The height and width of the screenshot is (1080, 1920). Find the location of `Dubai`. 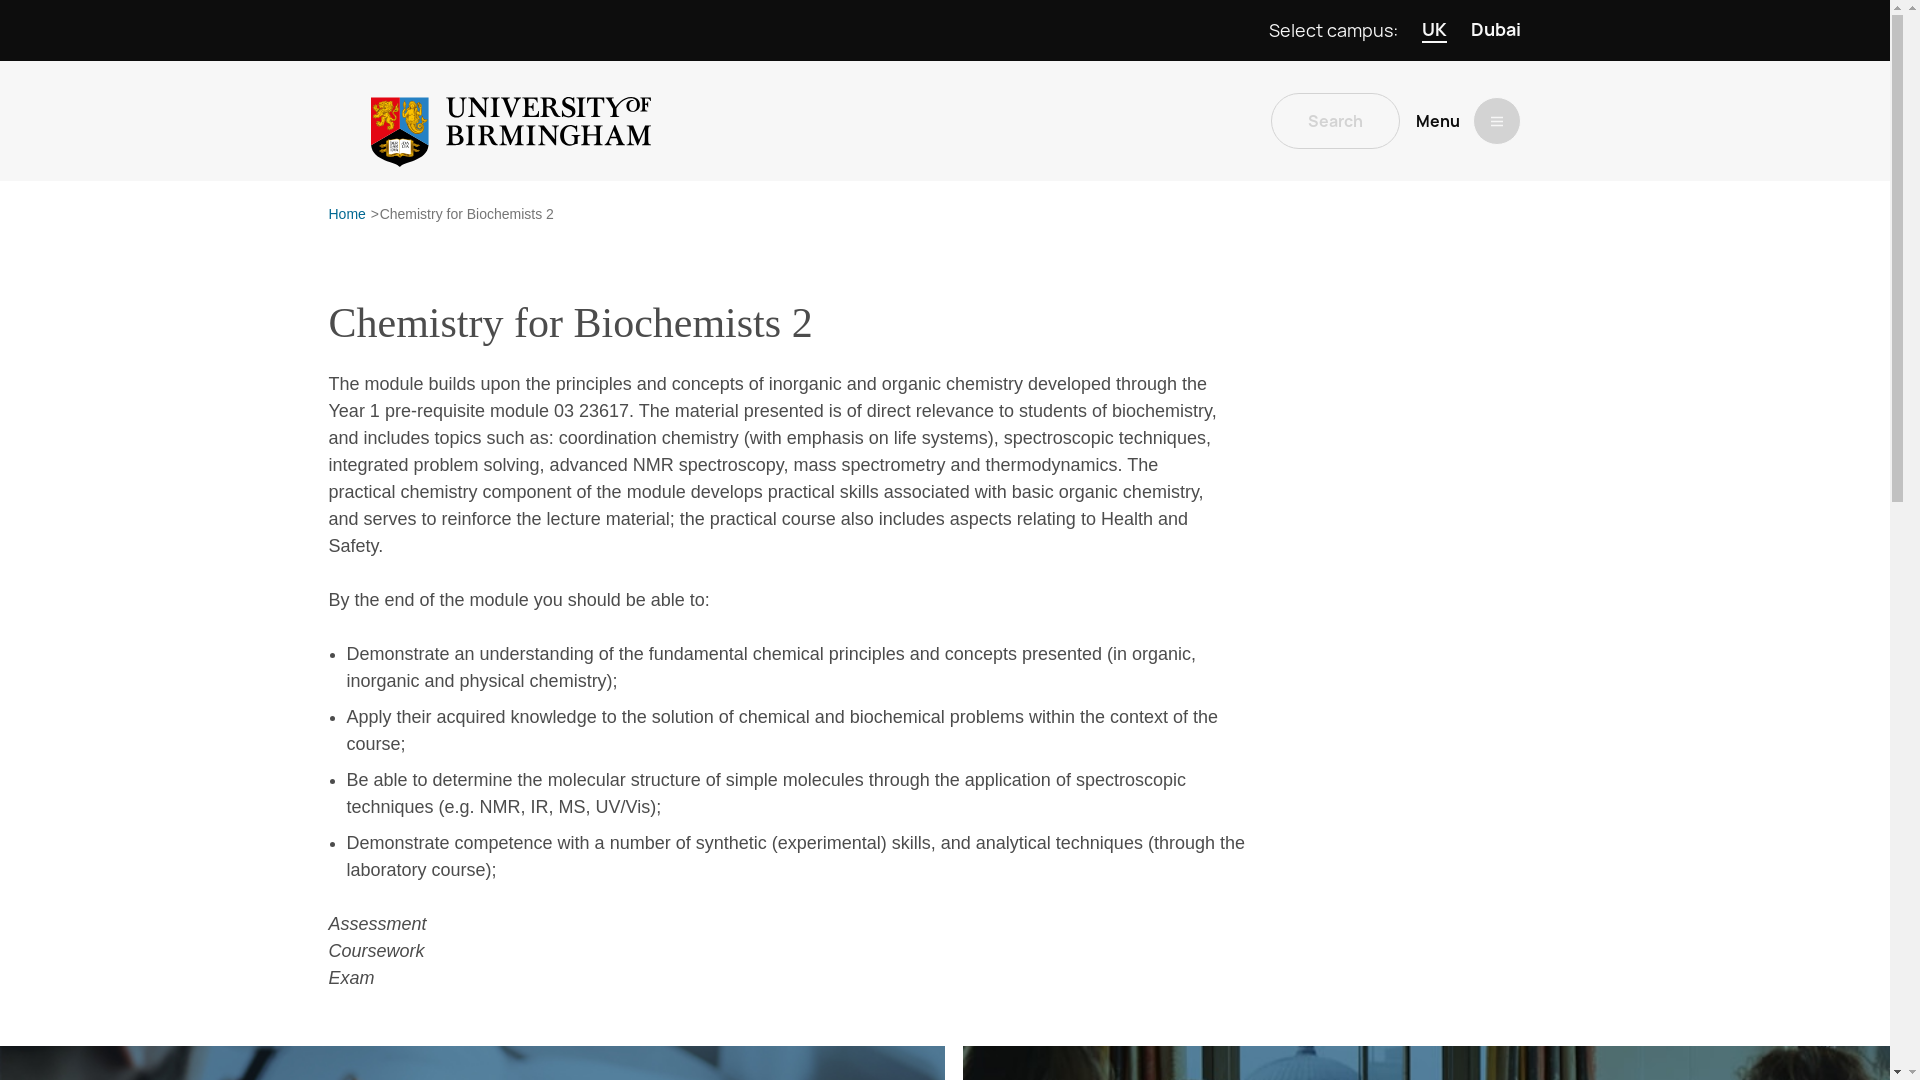

Dubai is located at coordinates (1495, 30).